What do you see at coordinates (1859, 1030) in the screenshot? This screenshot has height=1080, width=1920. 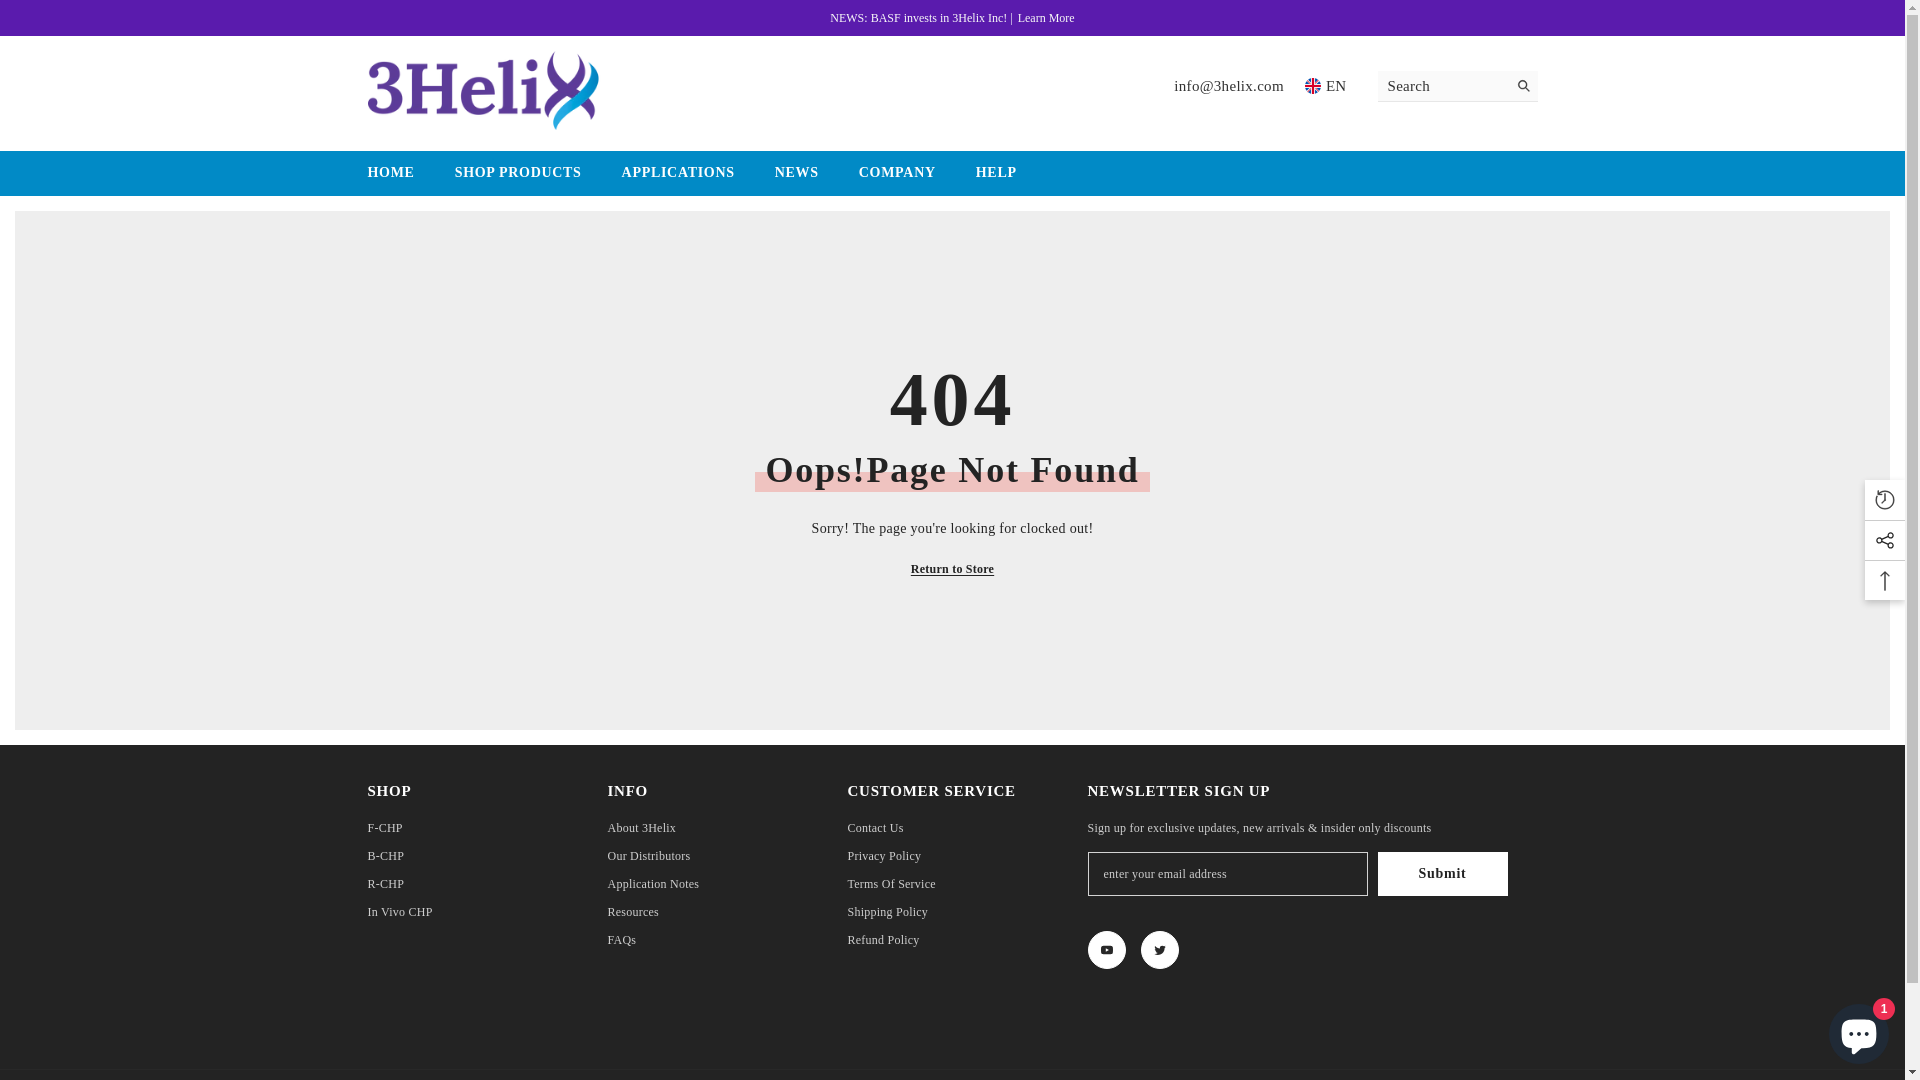 I see `Shopify online store chat` at bounding box center [1859, 1030].